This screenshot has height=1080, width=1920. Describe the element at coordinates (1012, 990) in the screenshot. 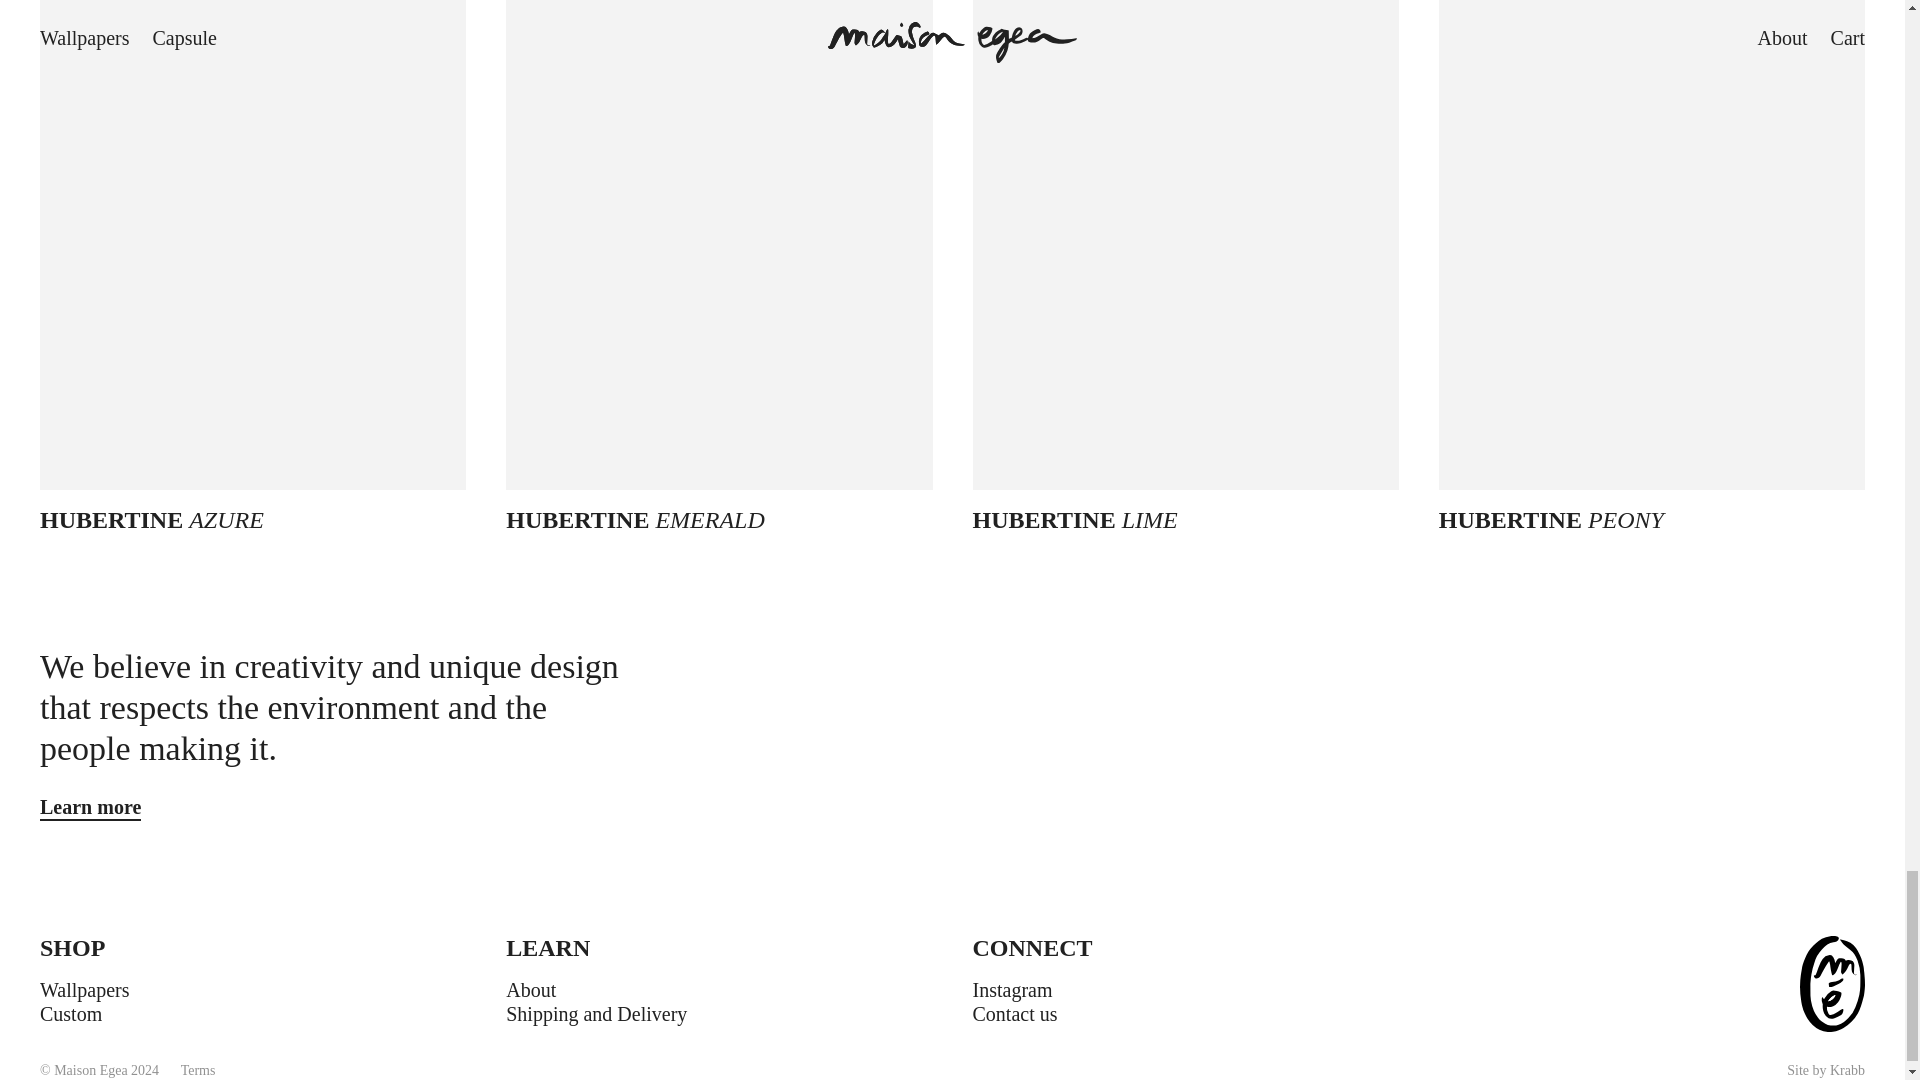

I see `Instagram` at that location.